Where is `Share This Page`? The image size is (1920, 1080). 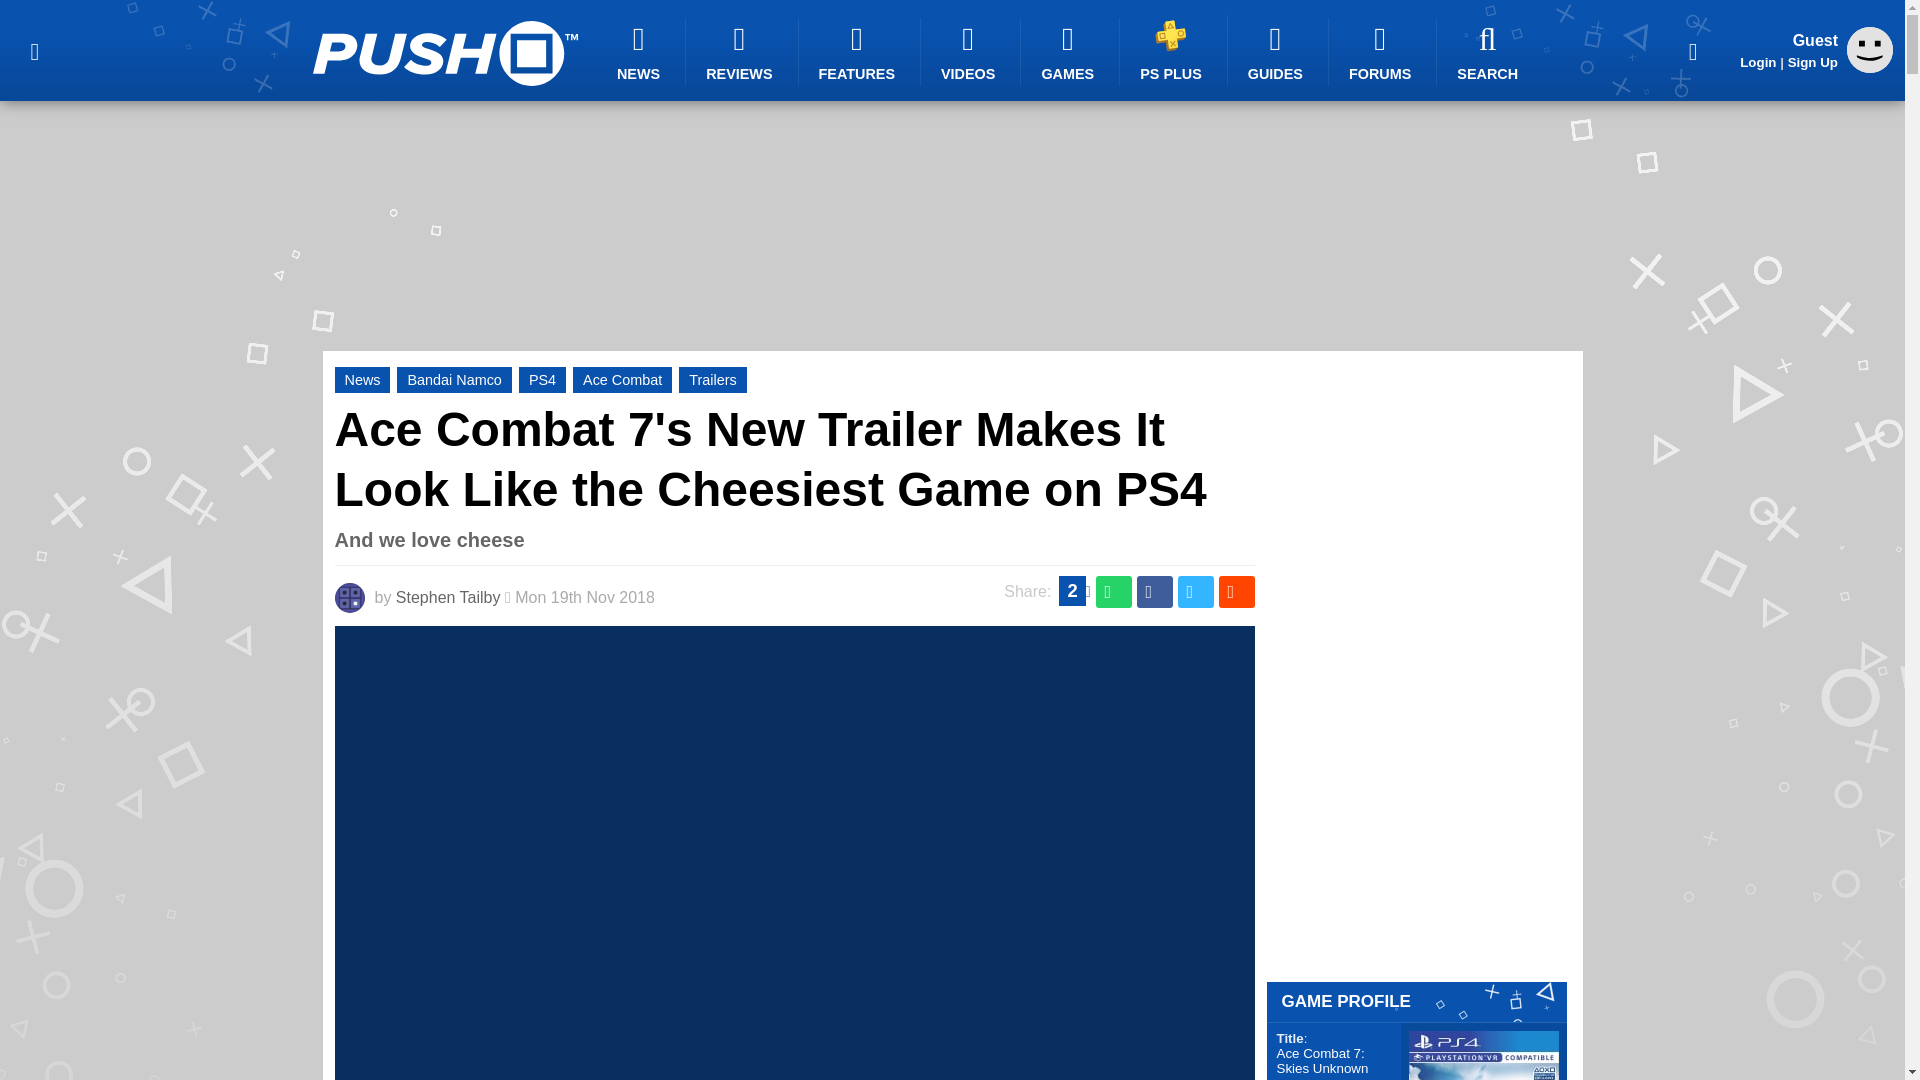 Share This Page is located at coordinates (1693, 50).